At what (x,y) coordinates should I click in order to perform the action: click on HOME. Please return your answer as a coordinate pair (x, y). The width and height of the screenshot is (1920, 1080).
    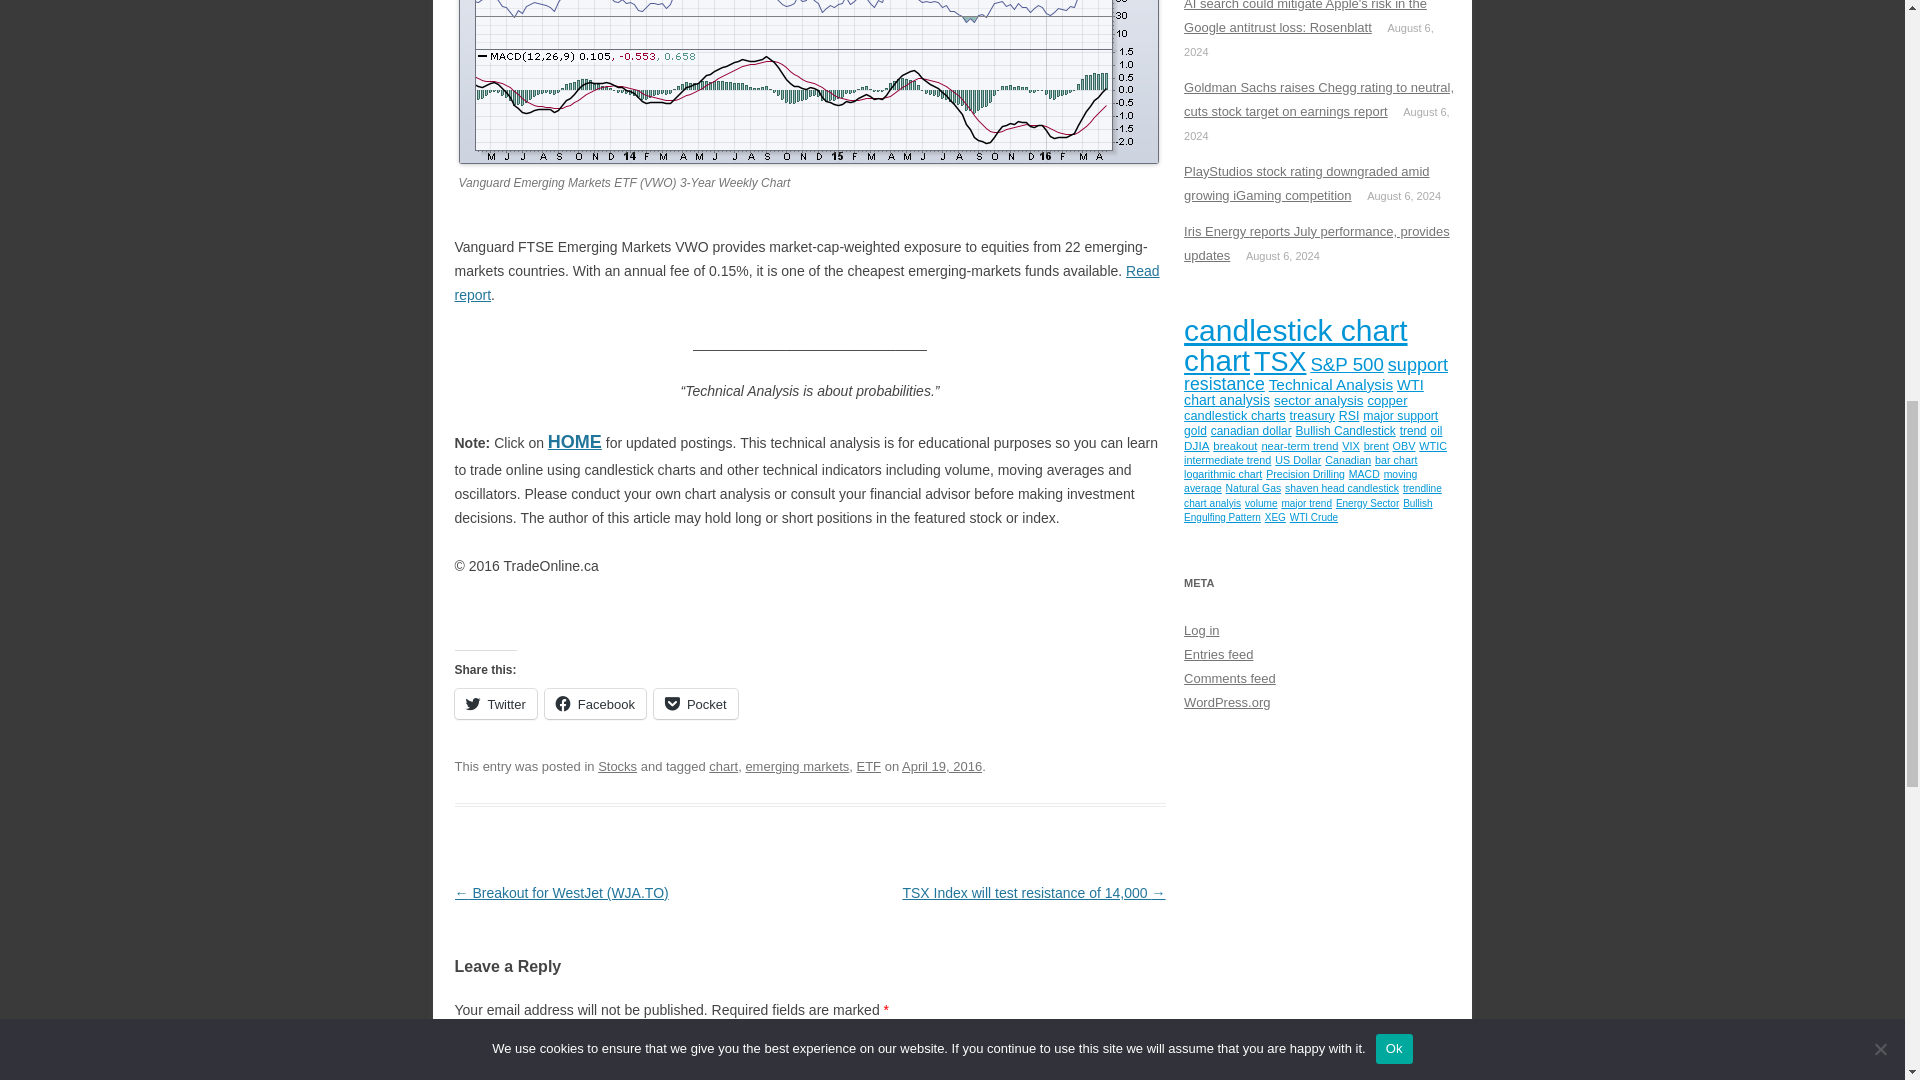
    Looking at the image, I should click on (574, 443).